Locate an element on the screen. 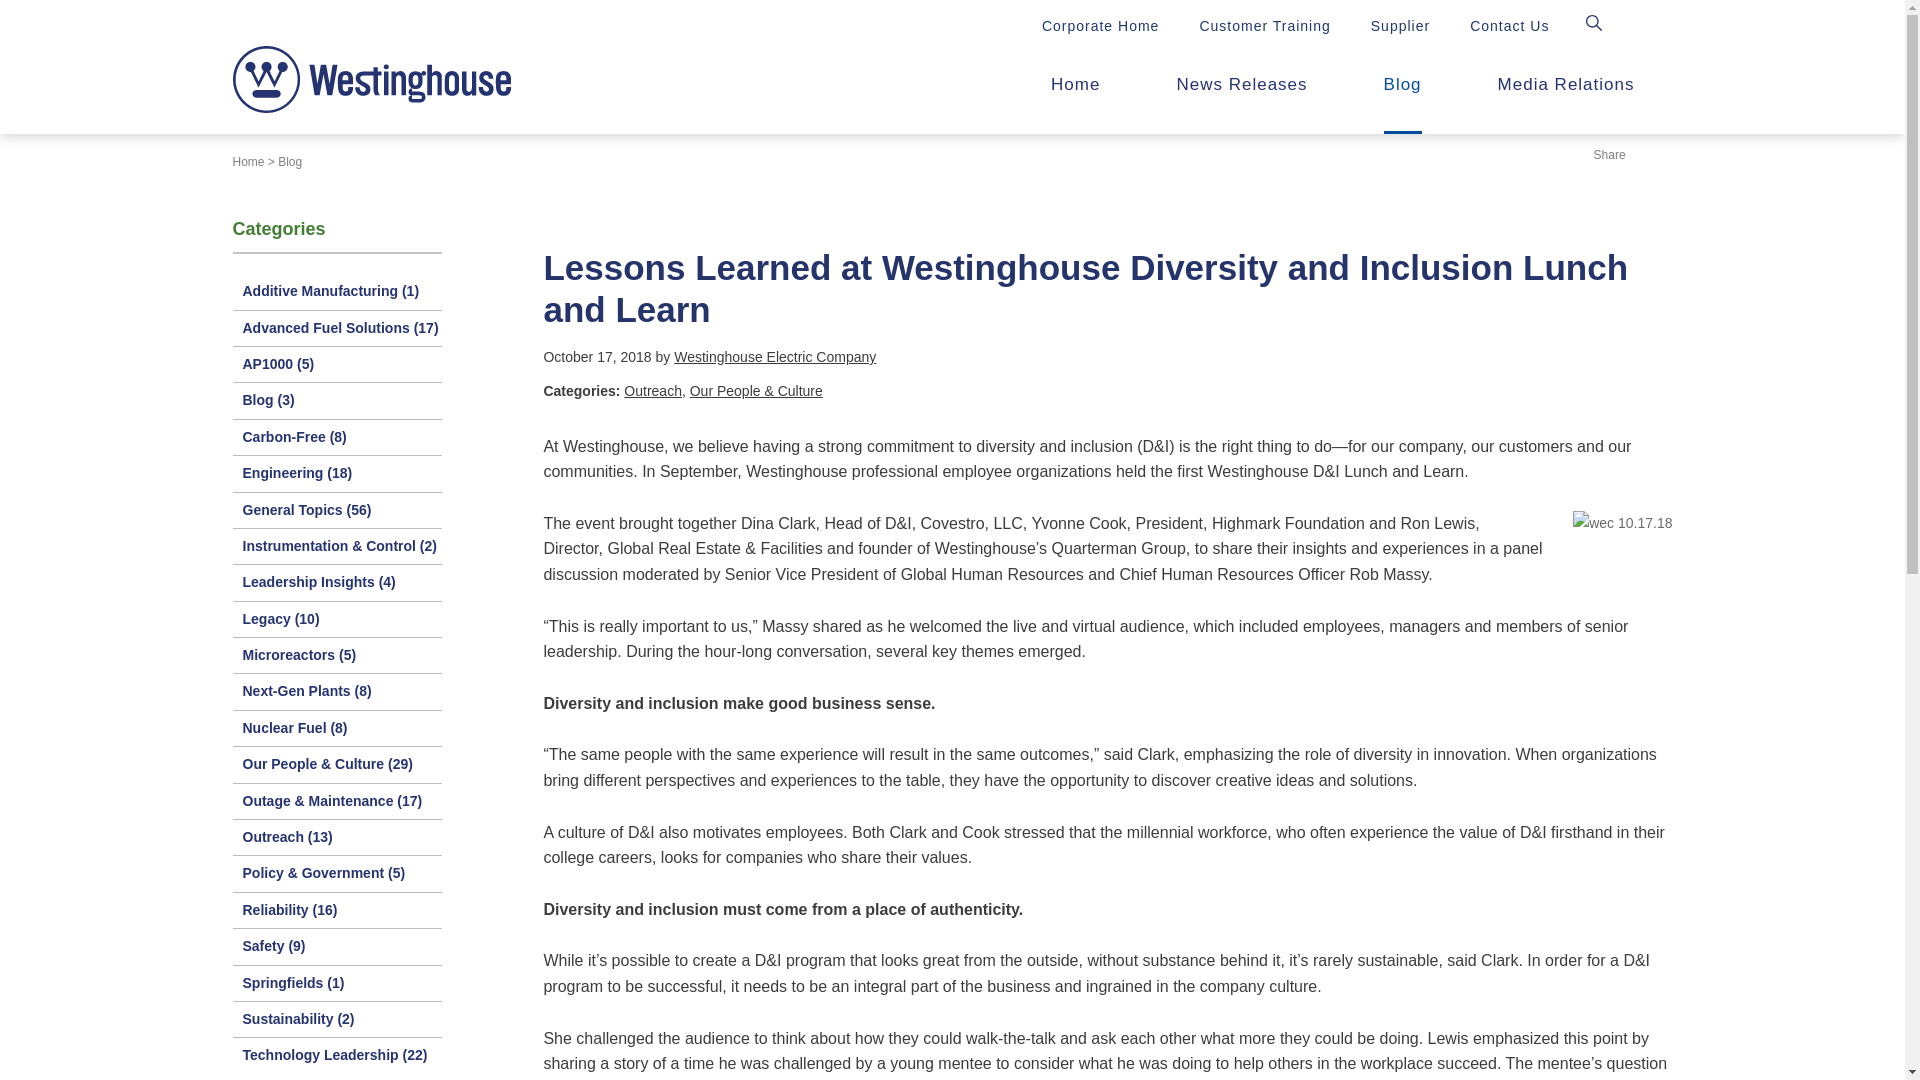 This screenshot has height=1080, width=1920. Supplier is located at coordinates (1400, 26).